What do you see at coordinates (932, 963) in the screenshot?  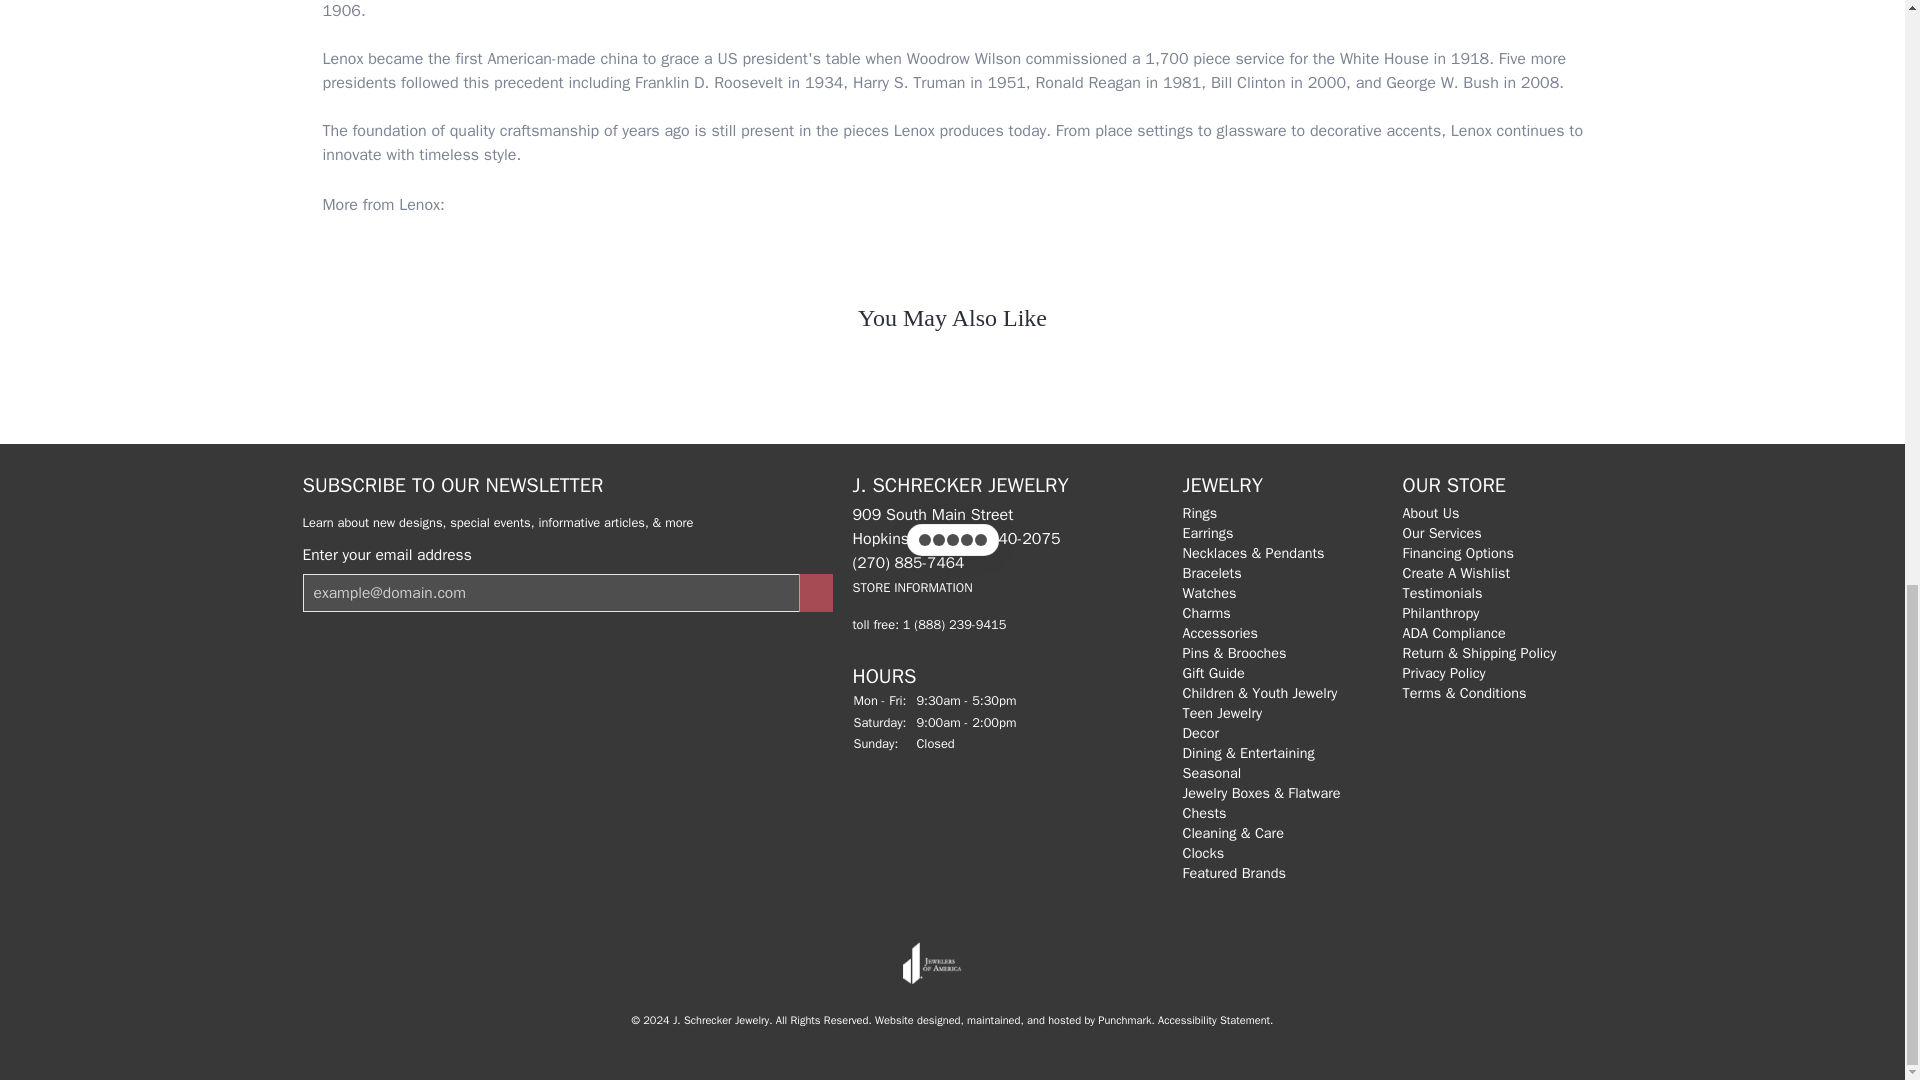 I see `Jewelers of America` at bounding box center [932, 963].